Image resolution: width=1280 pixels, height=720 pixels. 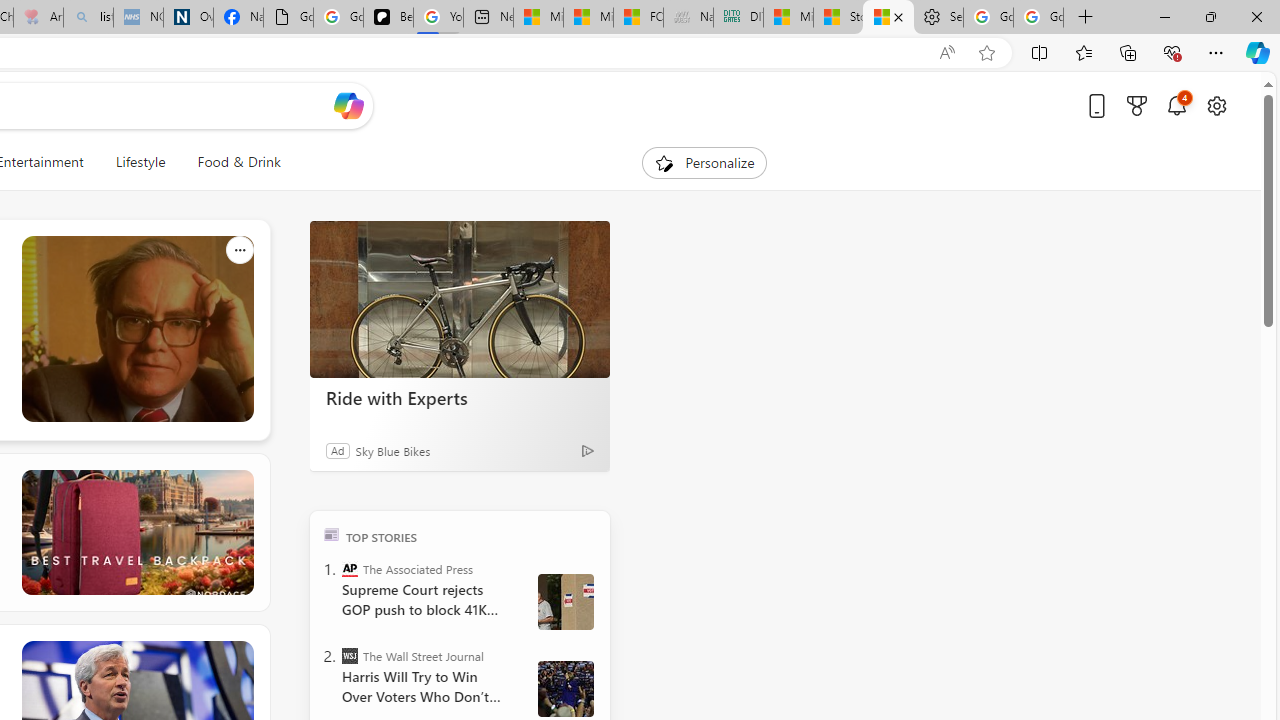 I want to click on Food & Drink, so click(x=239, y=162).